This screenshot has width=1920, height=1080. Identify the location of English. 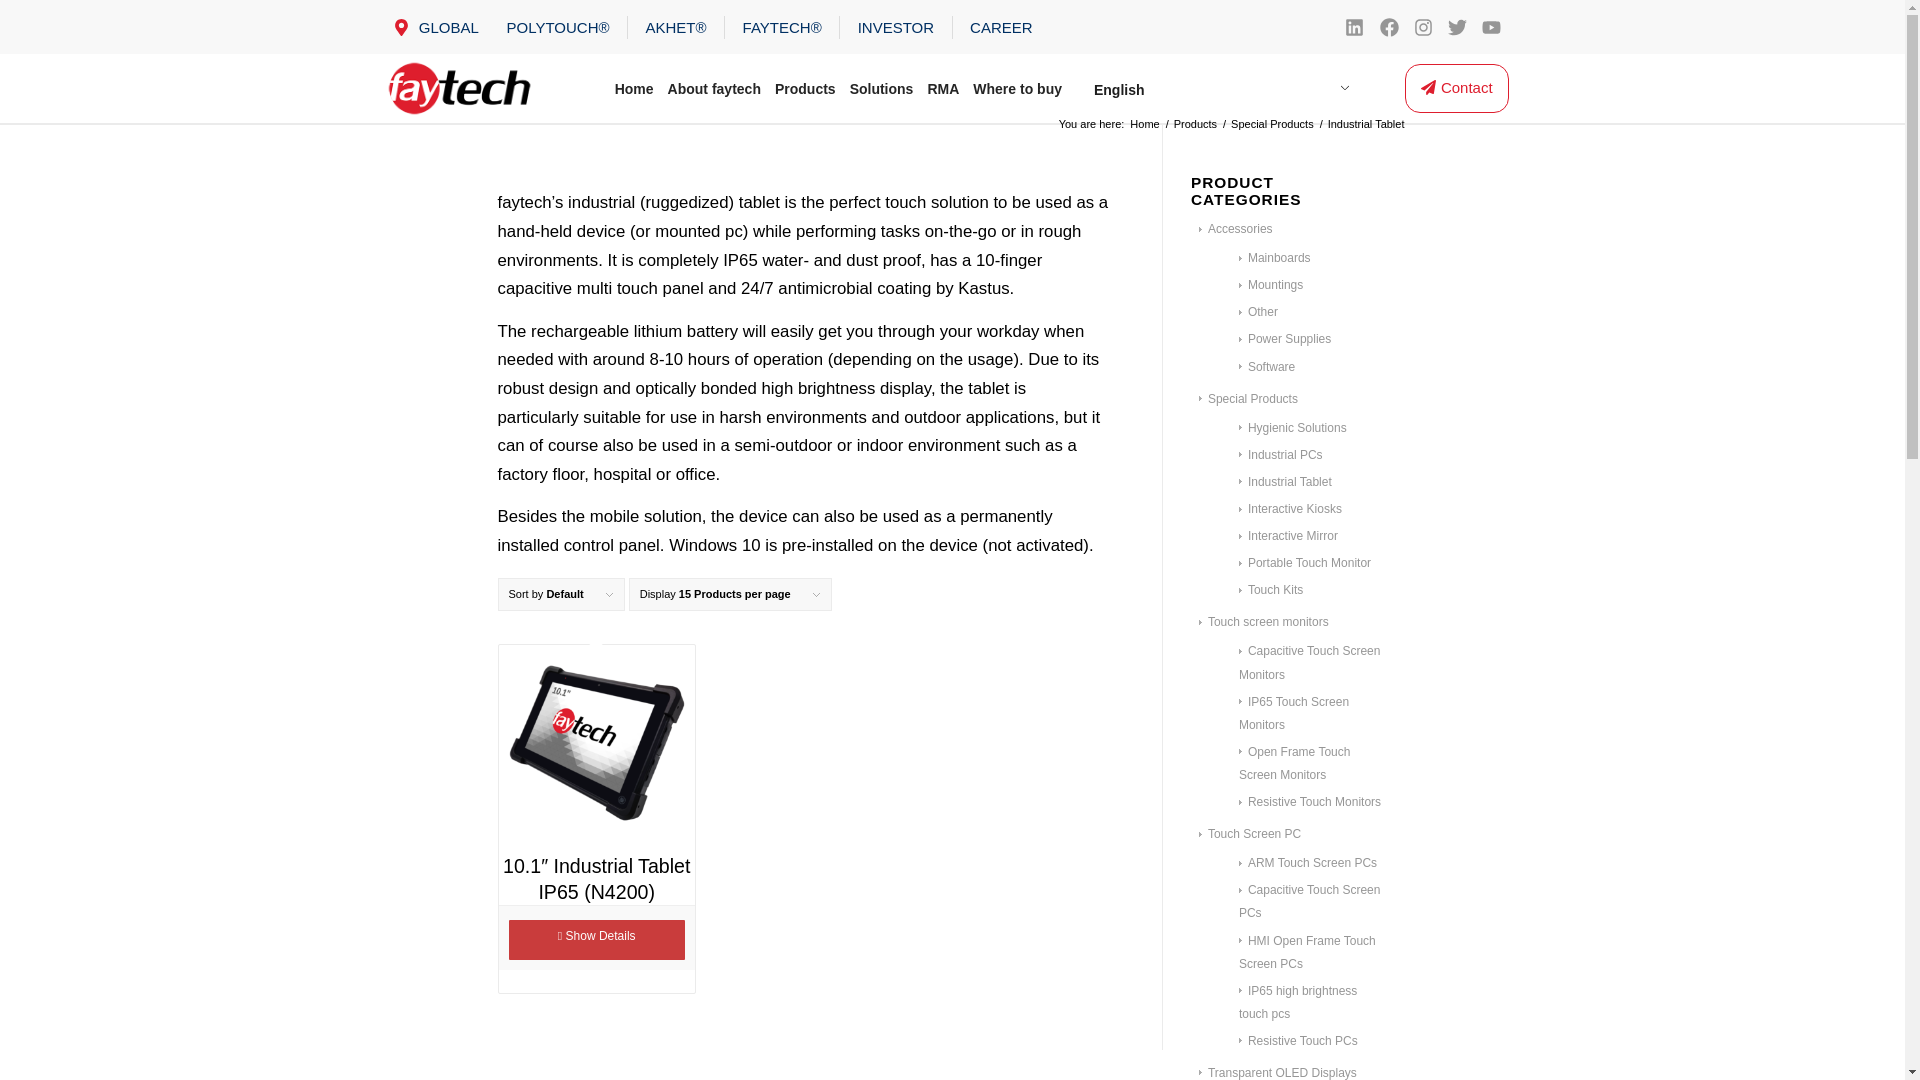
(1216, 90).